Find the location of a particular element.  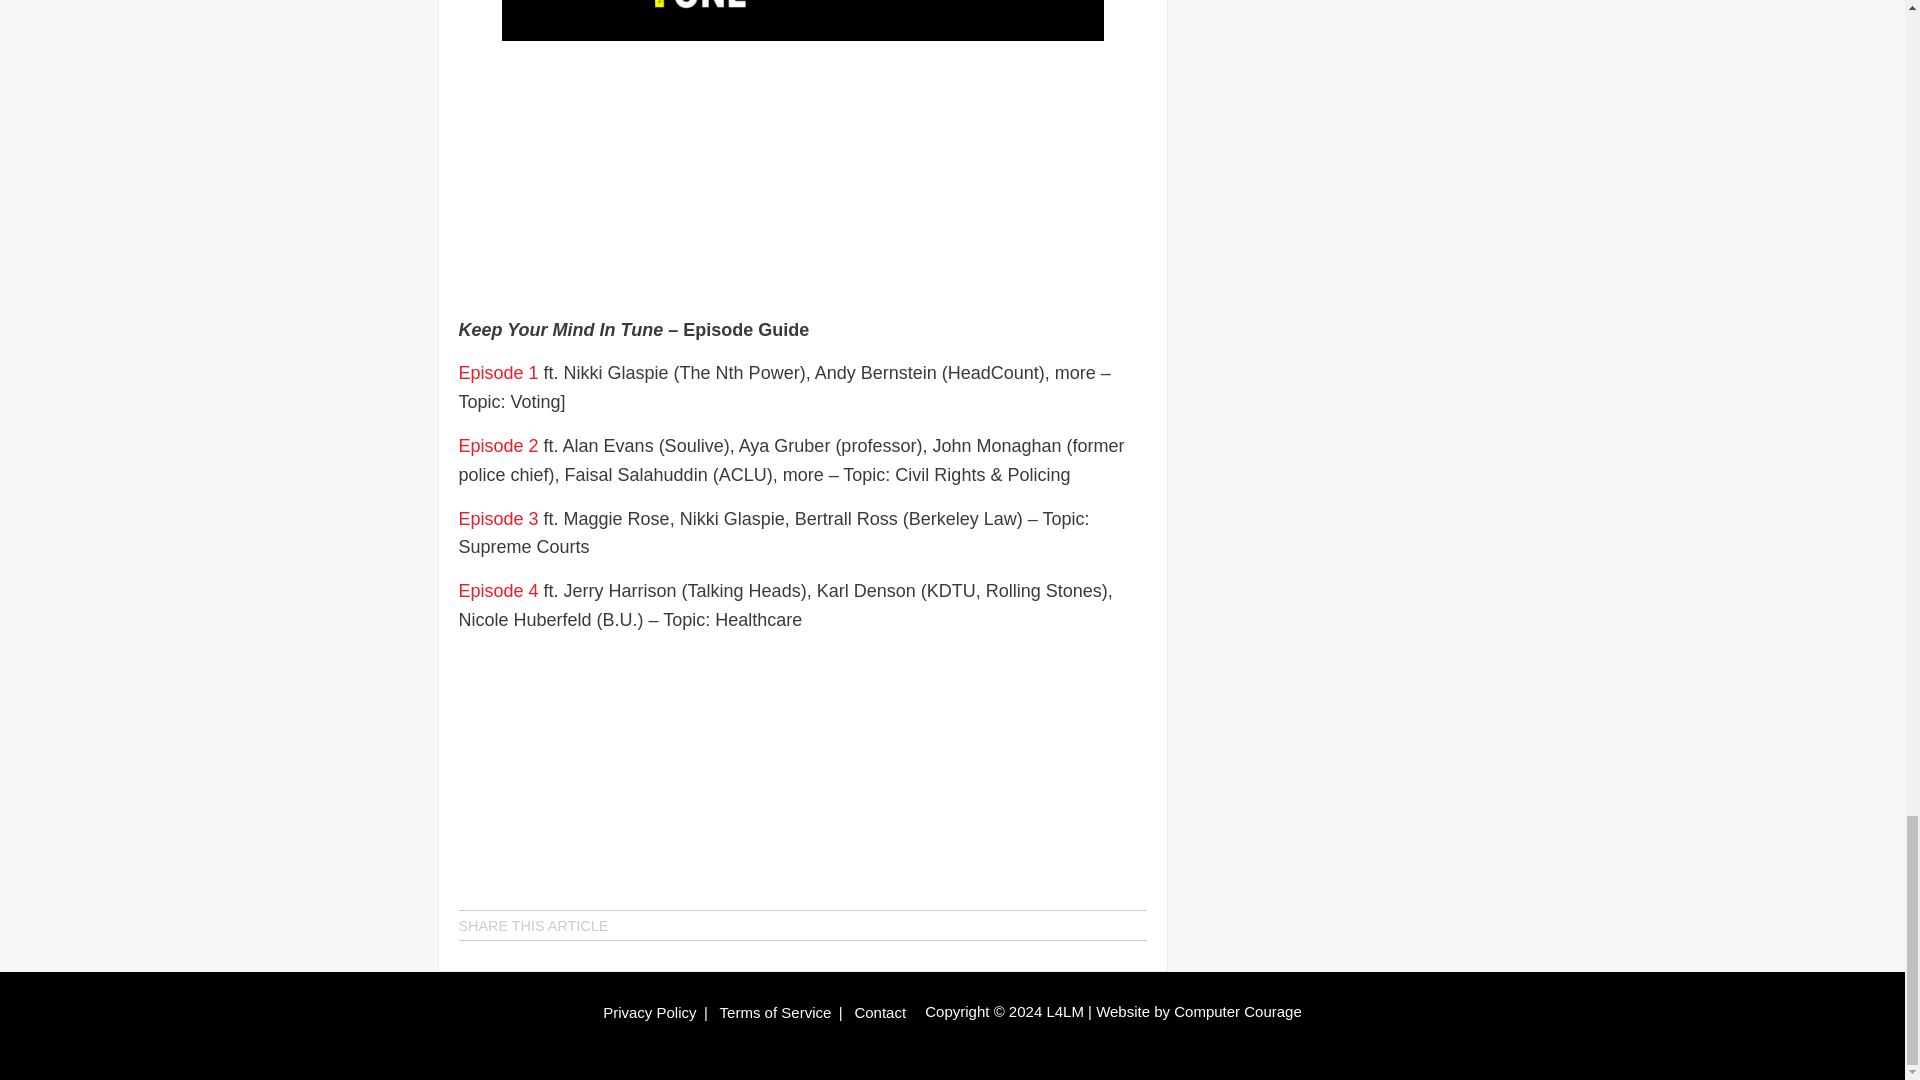

Contact is located at coordinates (880, 1012).